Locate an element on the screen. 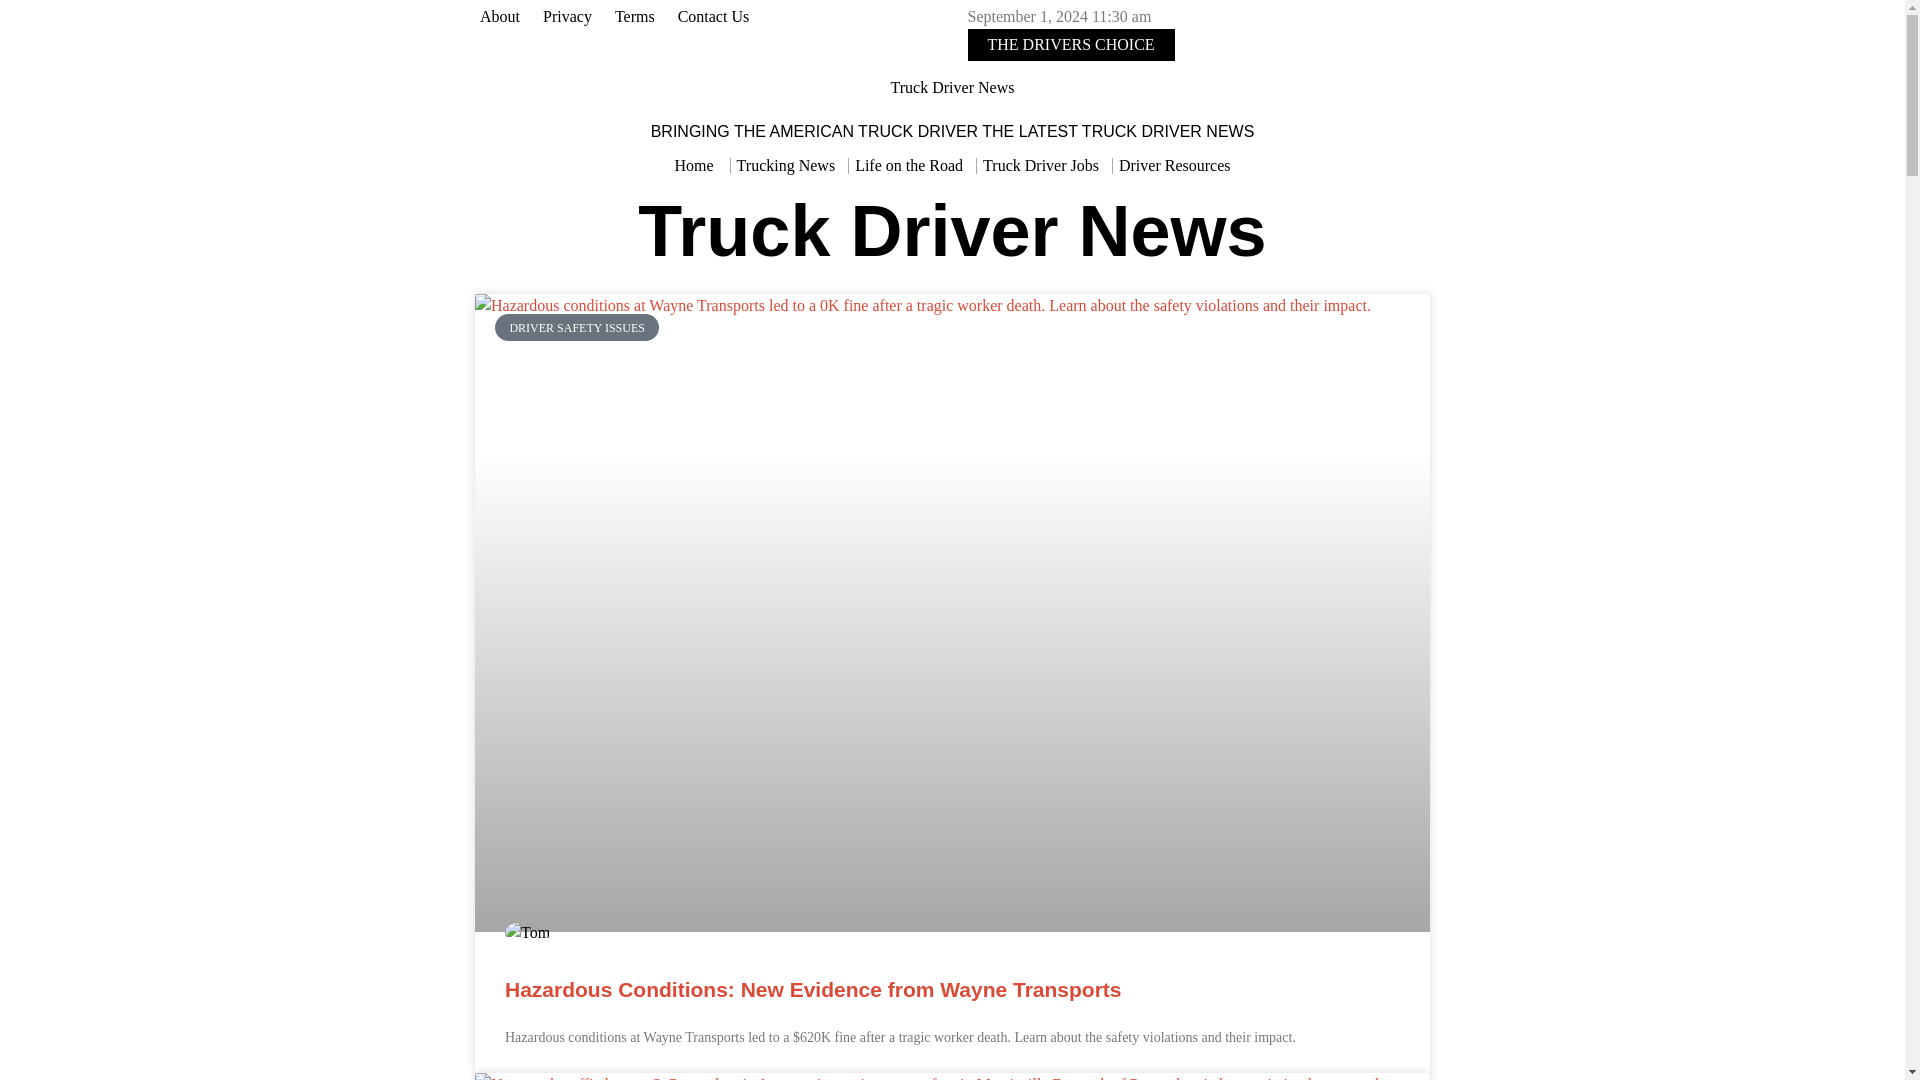 The image size is (1920, 1080). Truck Driver Jobs is located at coordinates (1041, 166).